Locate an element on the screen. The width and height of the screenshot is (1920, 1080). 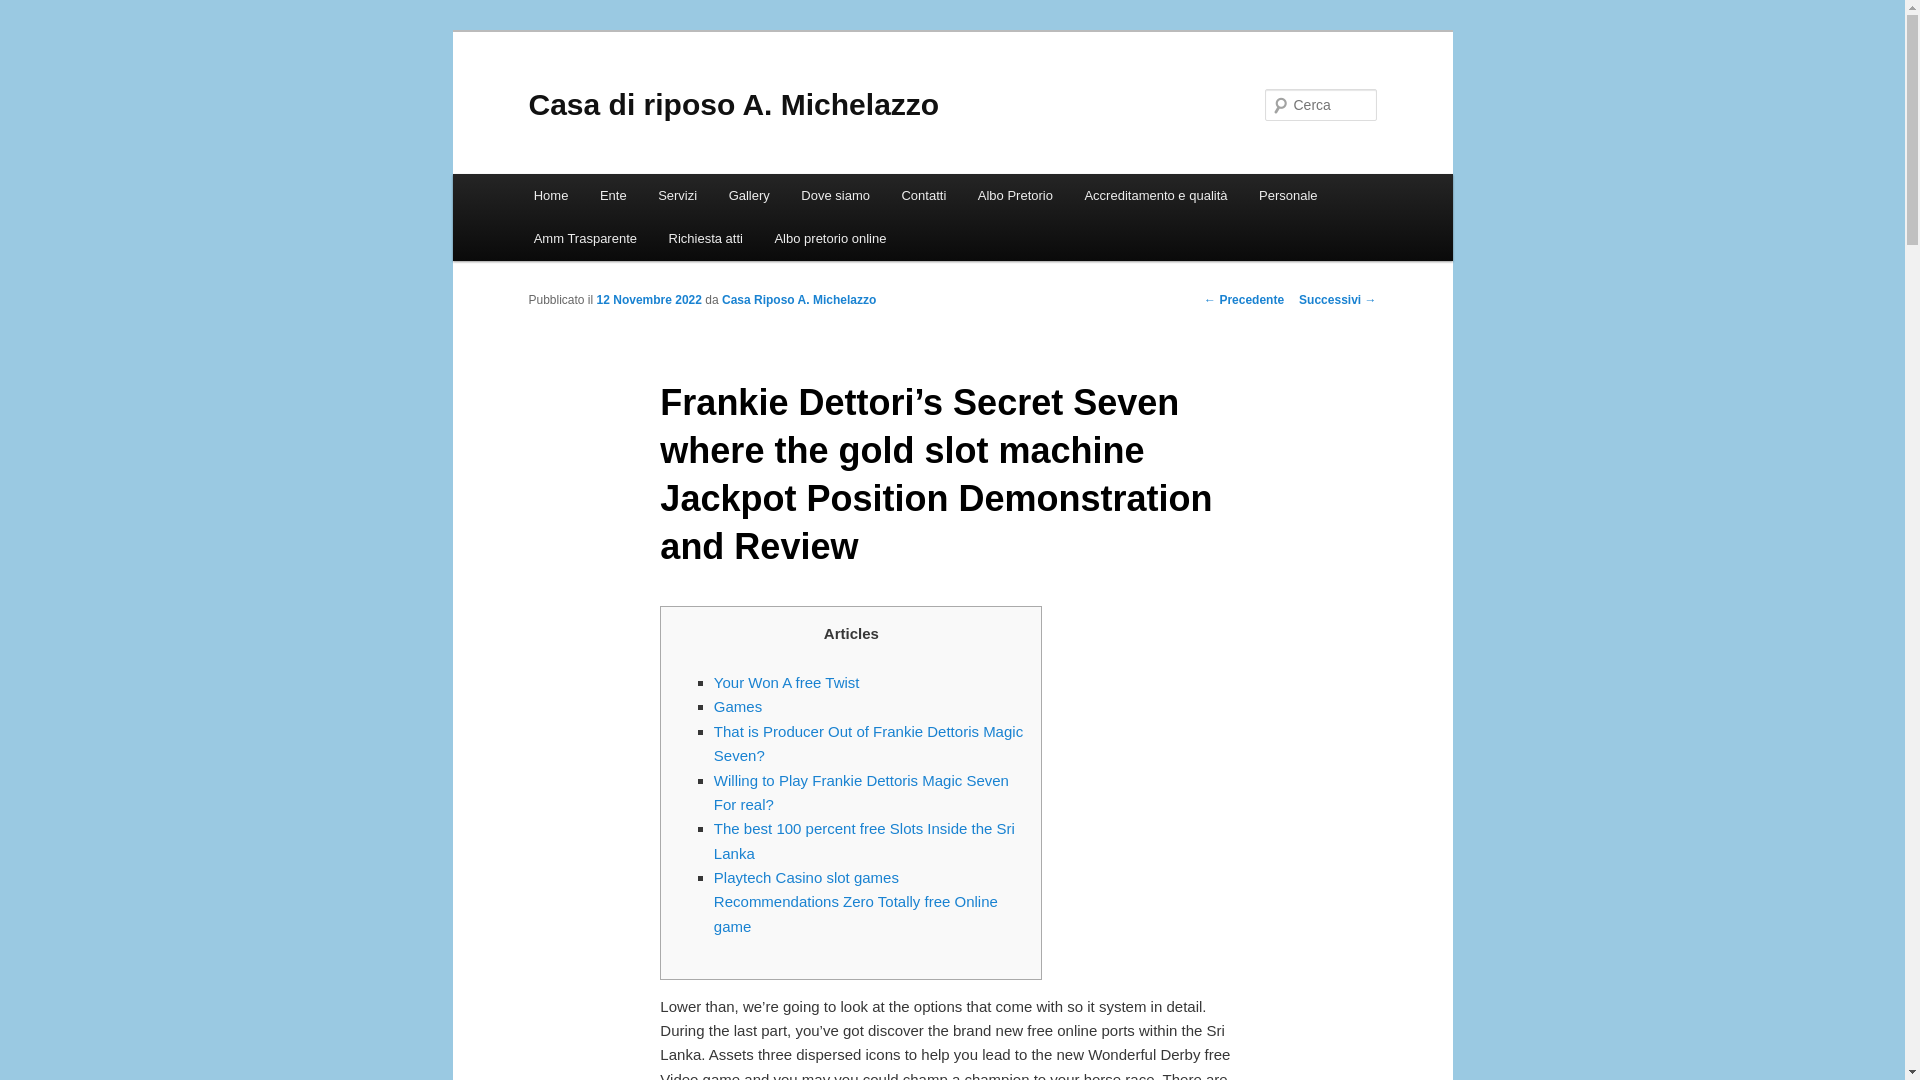
Servizi is located at coordinates (676, 195).